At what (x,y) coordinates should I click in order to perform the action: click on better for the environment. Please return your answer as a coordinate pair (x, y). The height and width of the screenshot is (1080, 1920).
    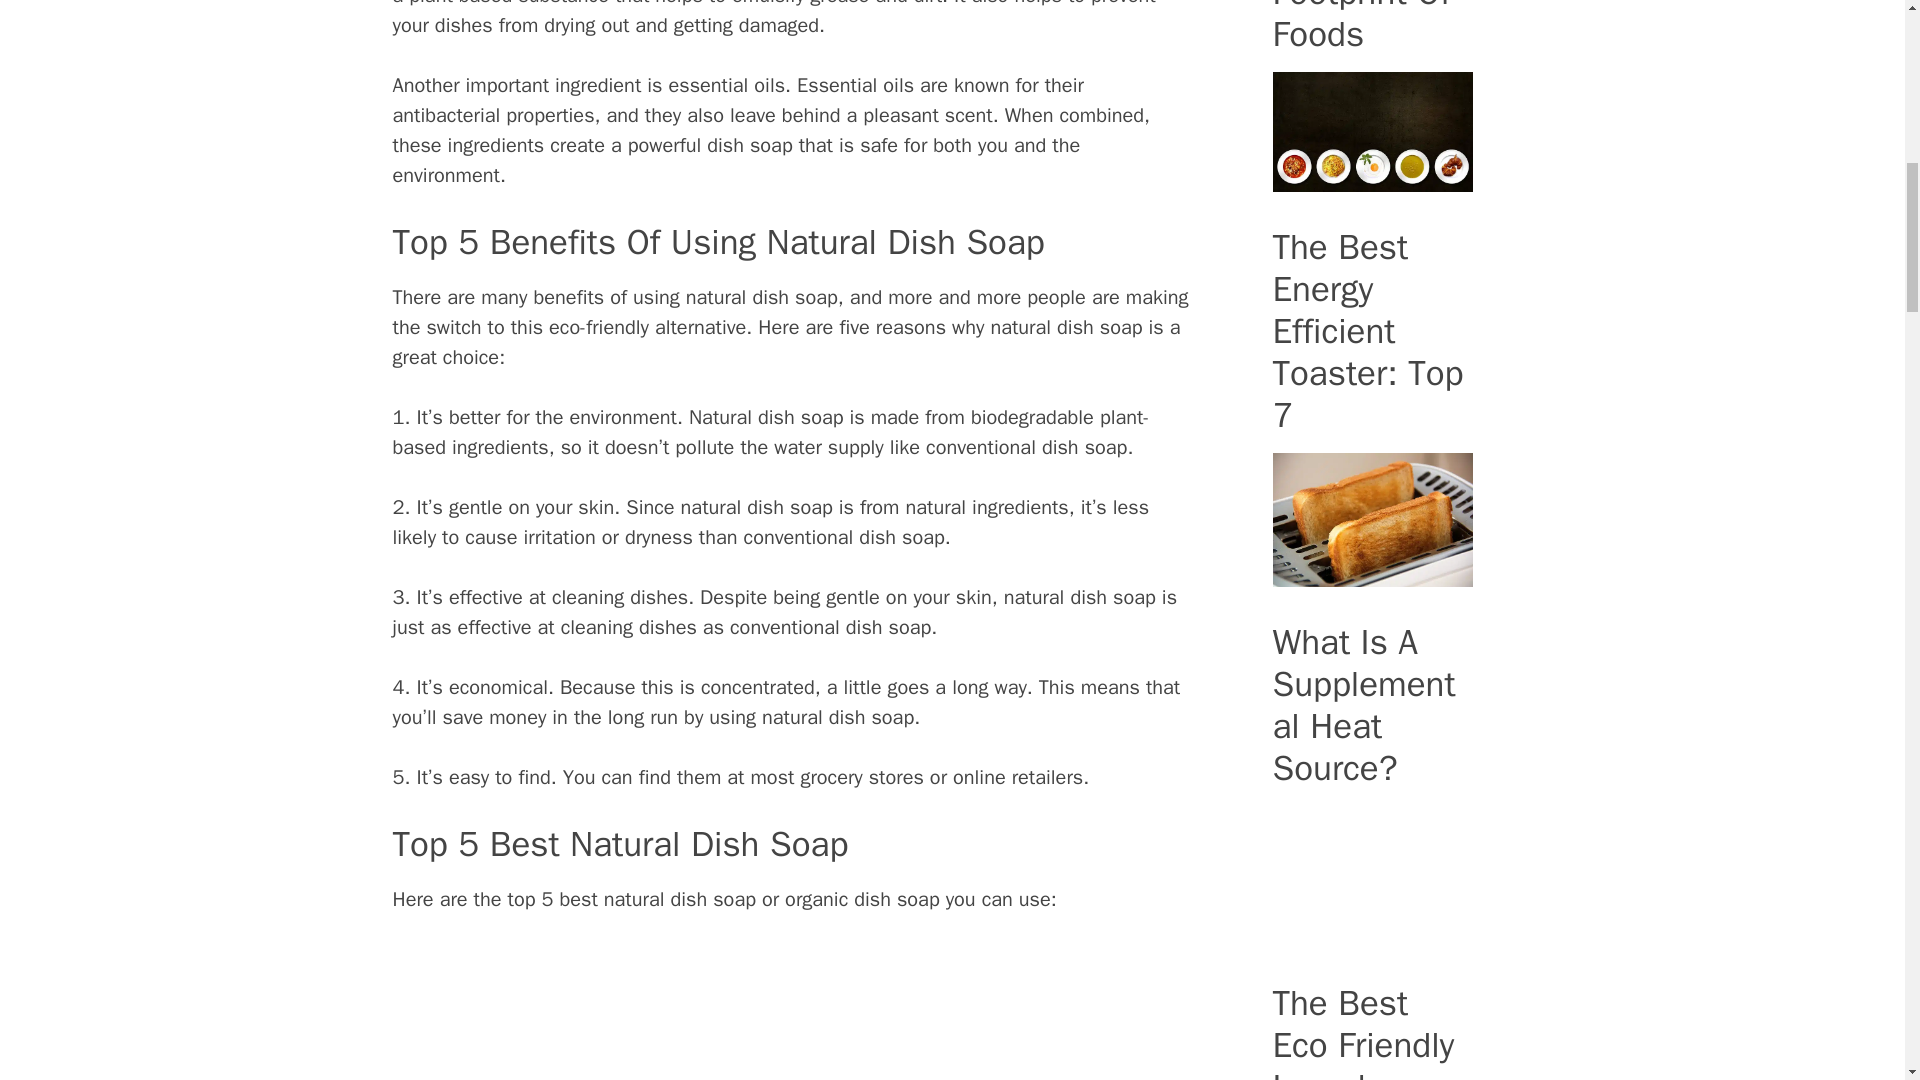
    Looking at the image, I should click on (563, 417).